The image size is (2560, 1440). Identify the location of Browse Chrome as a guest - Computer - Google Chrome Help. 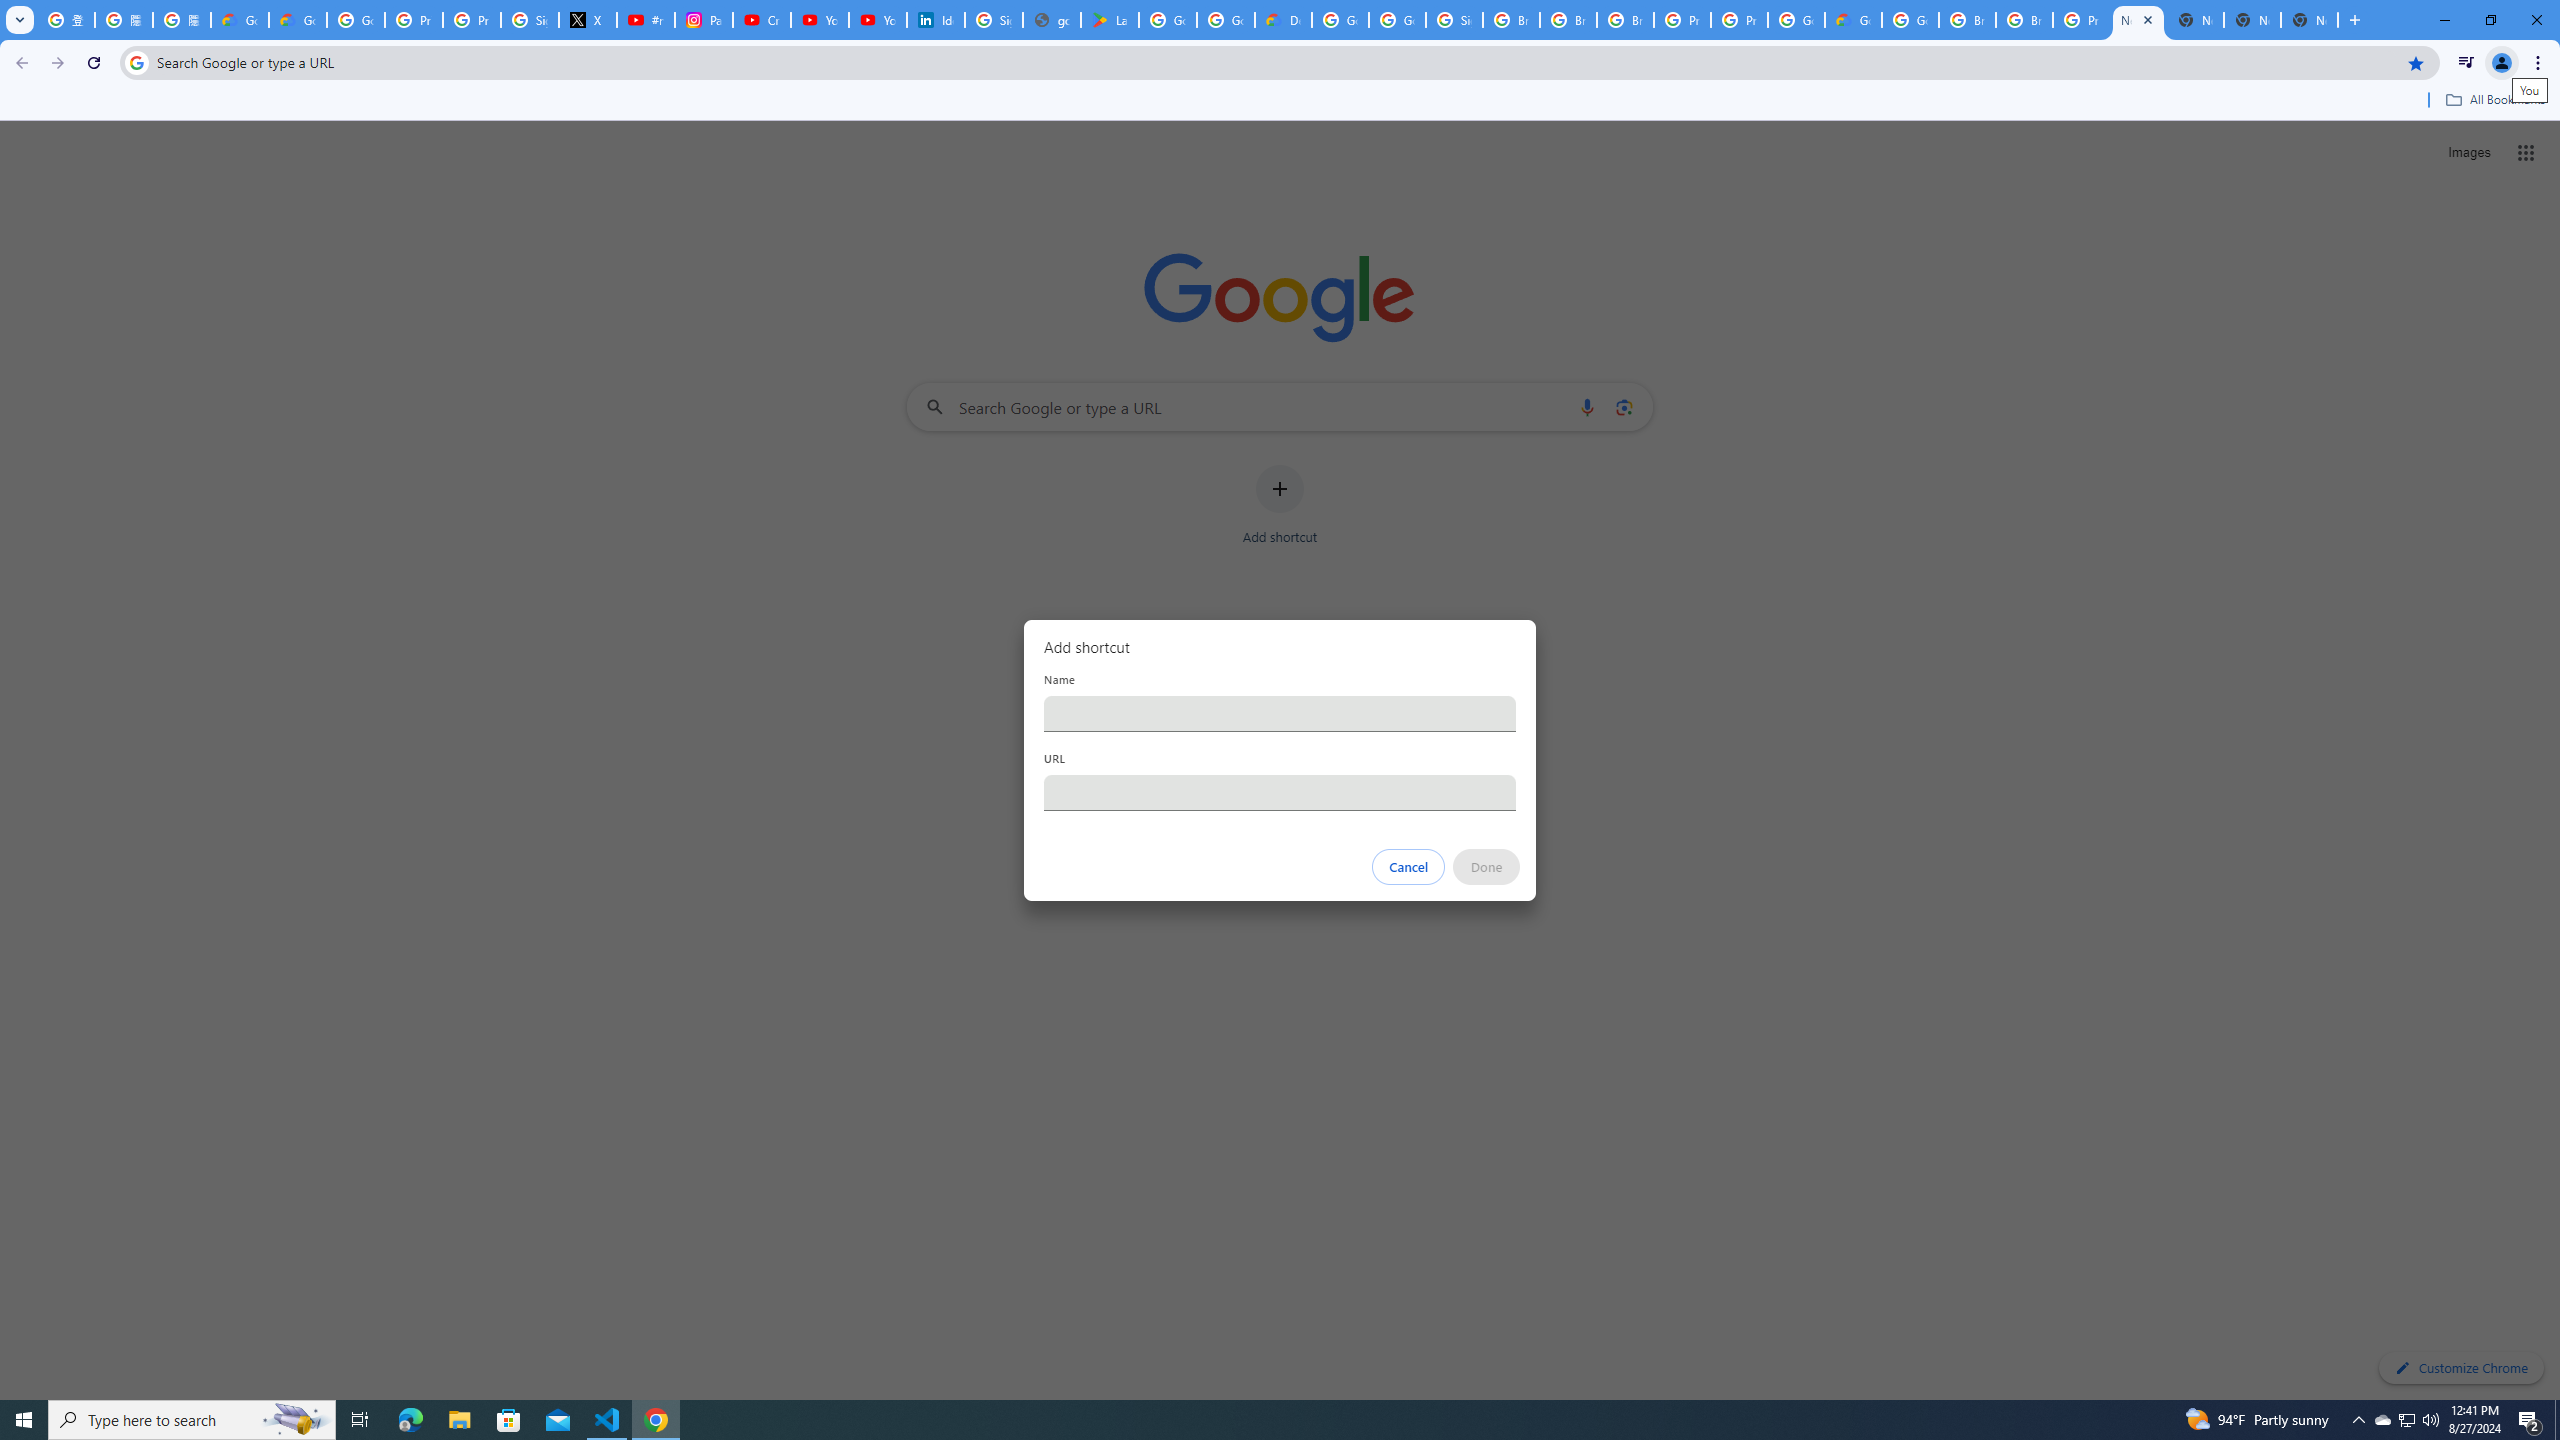
(1967, 20).